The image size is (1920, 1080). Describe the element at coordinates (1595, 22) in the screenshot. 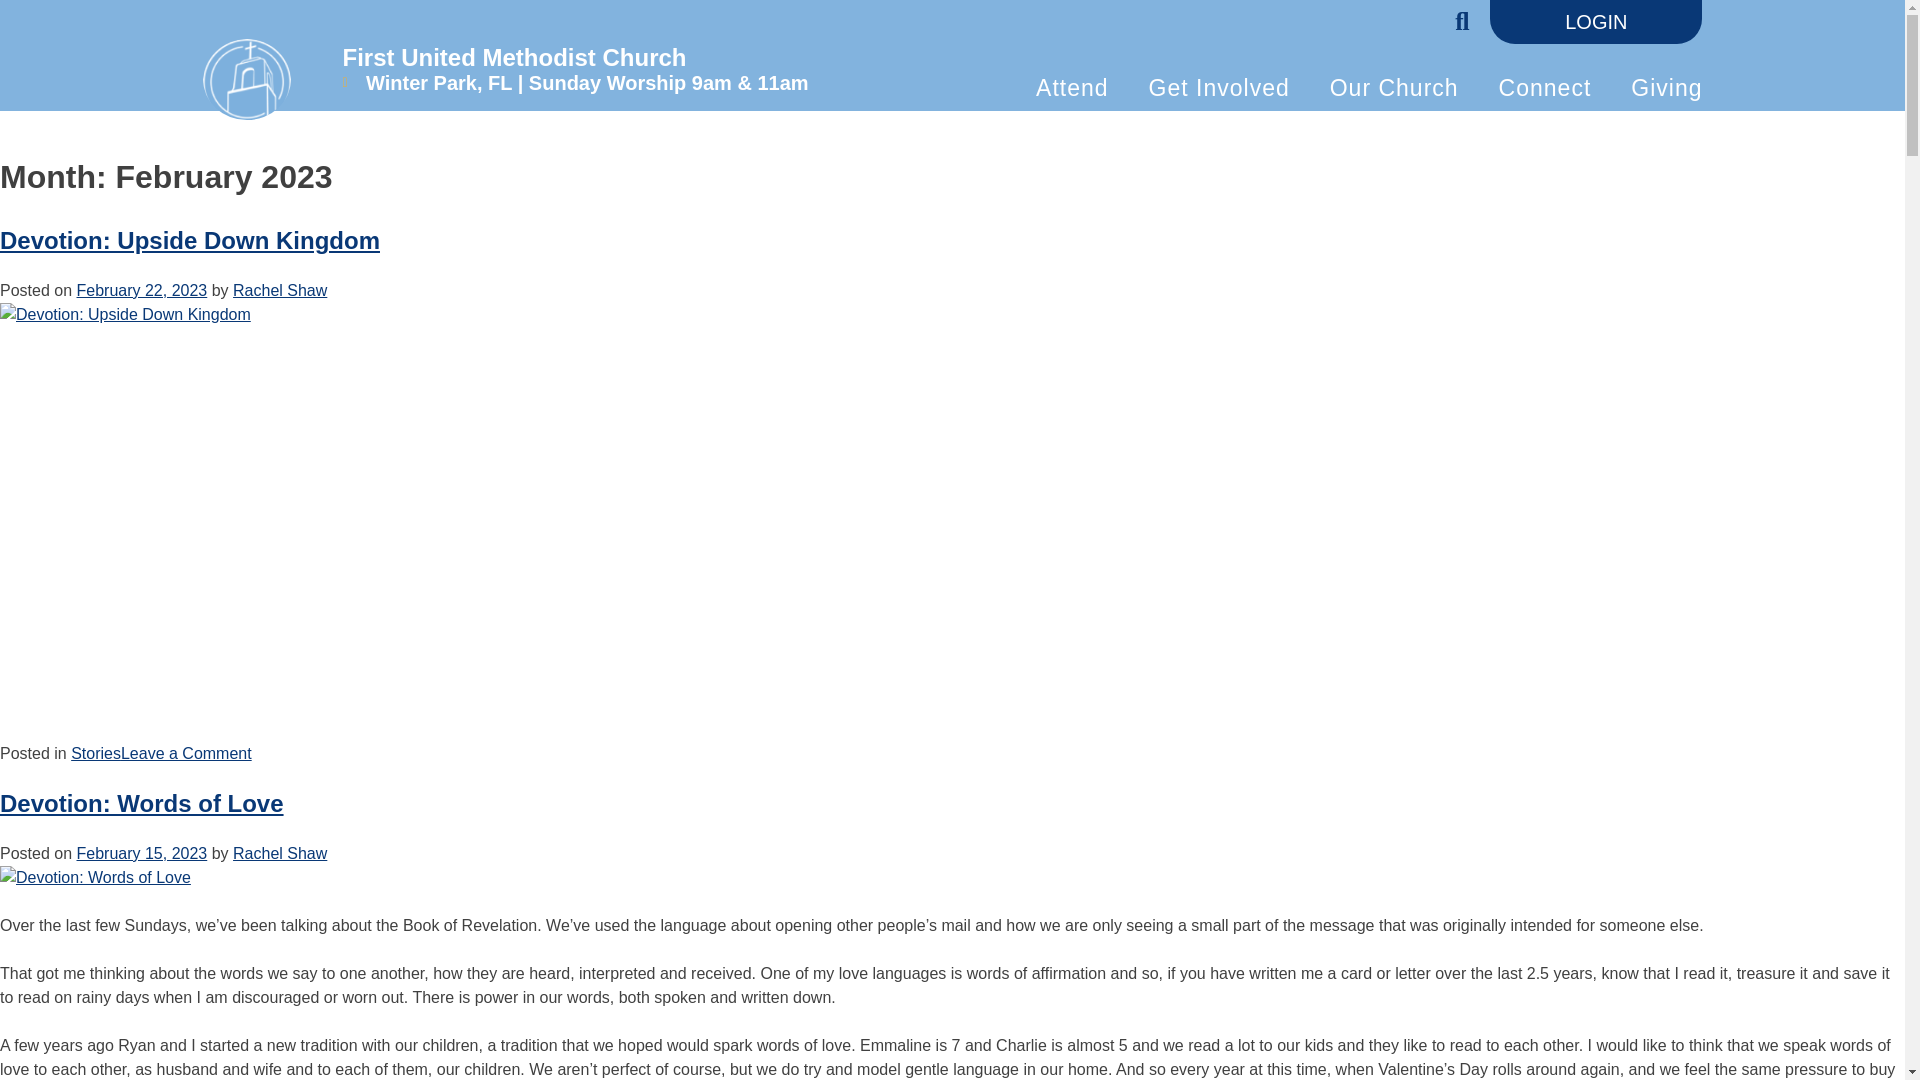

I see `LOGIN` at that location.